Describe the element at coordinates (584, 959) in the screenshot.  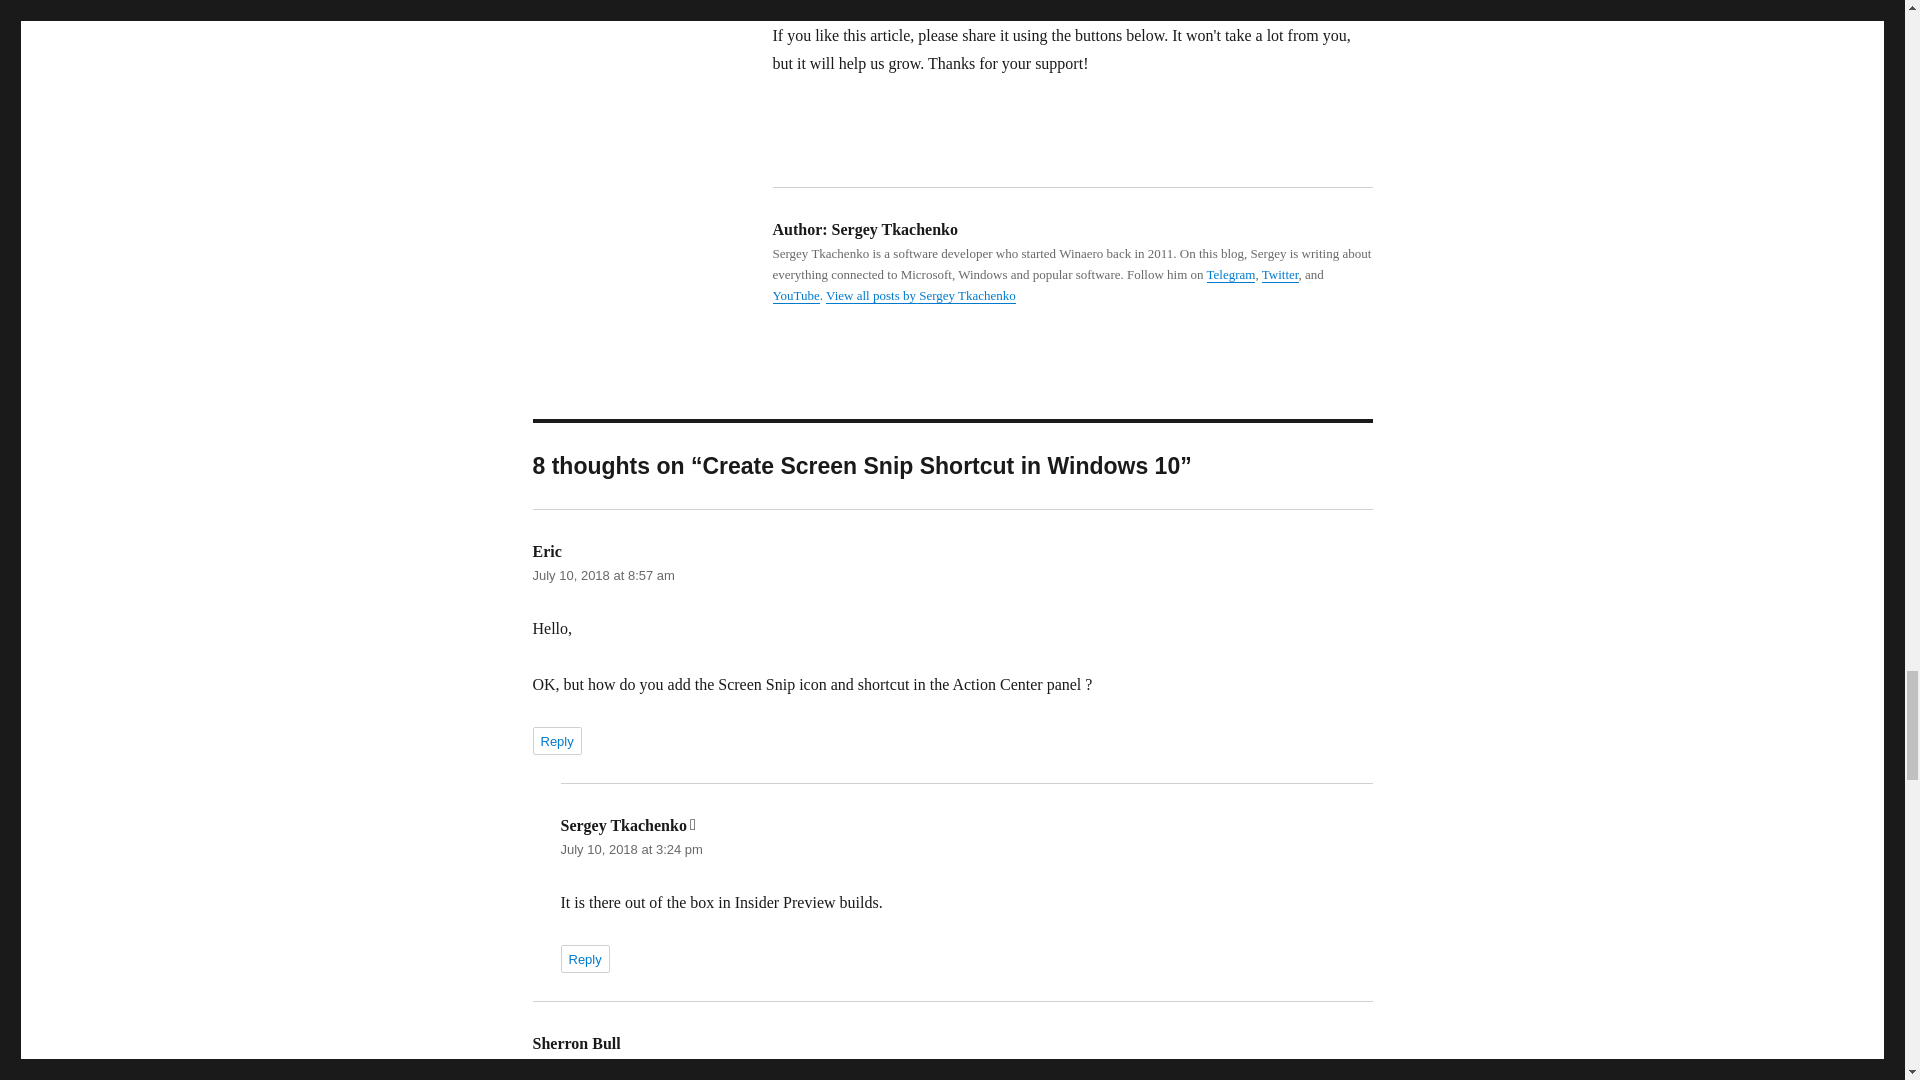
I see `Reply` at that location.